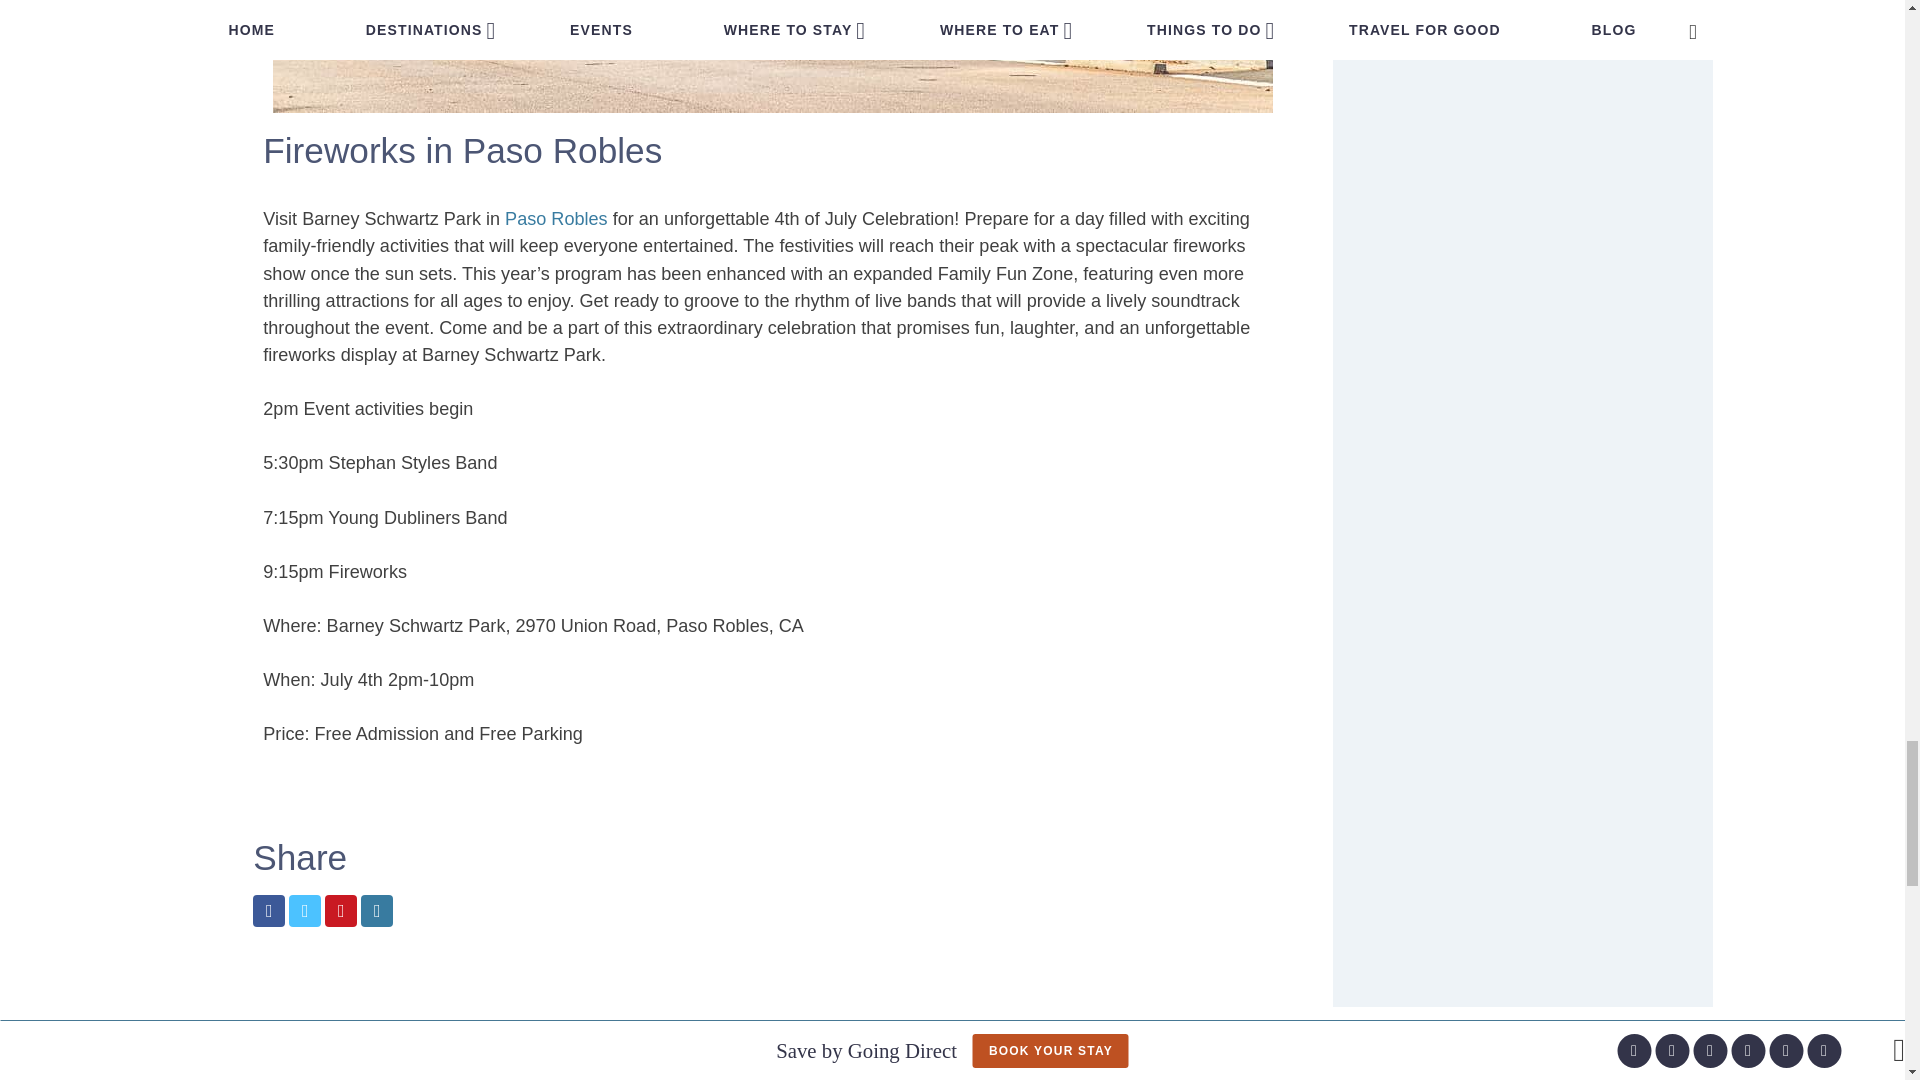 This screenshot has height=1080, width=1920. I want to click on Share on Facebook, so click(268, 910).